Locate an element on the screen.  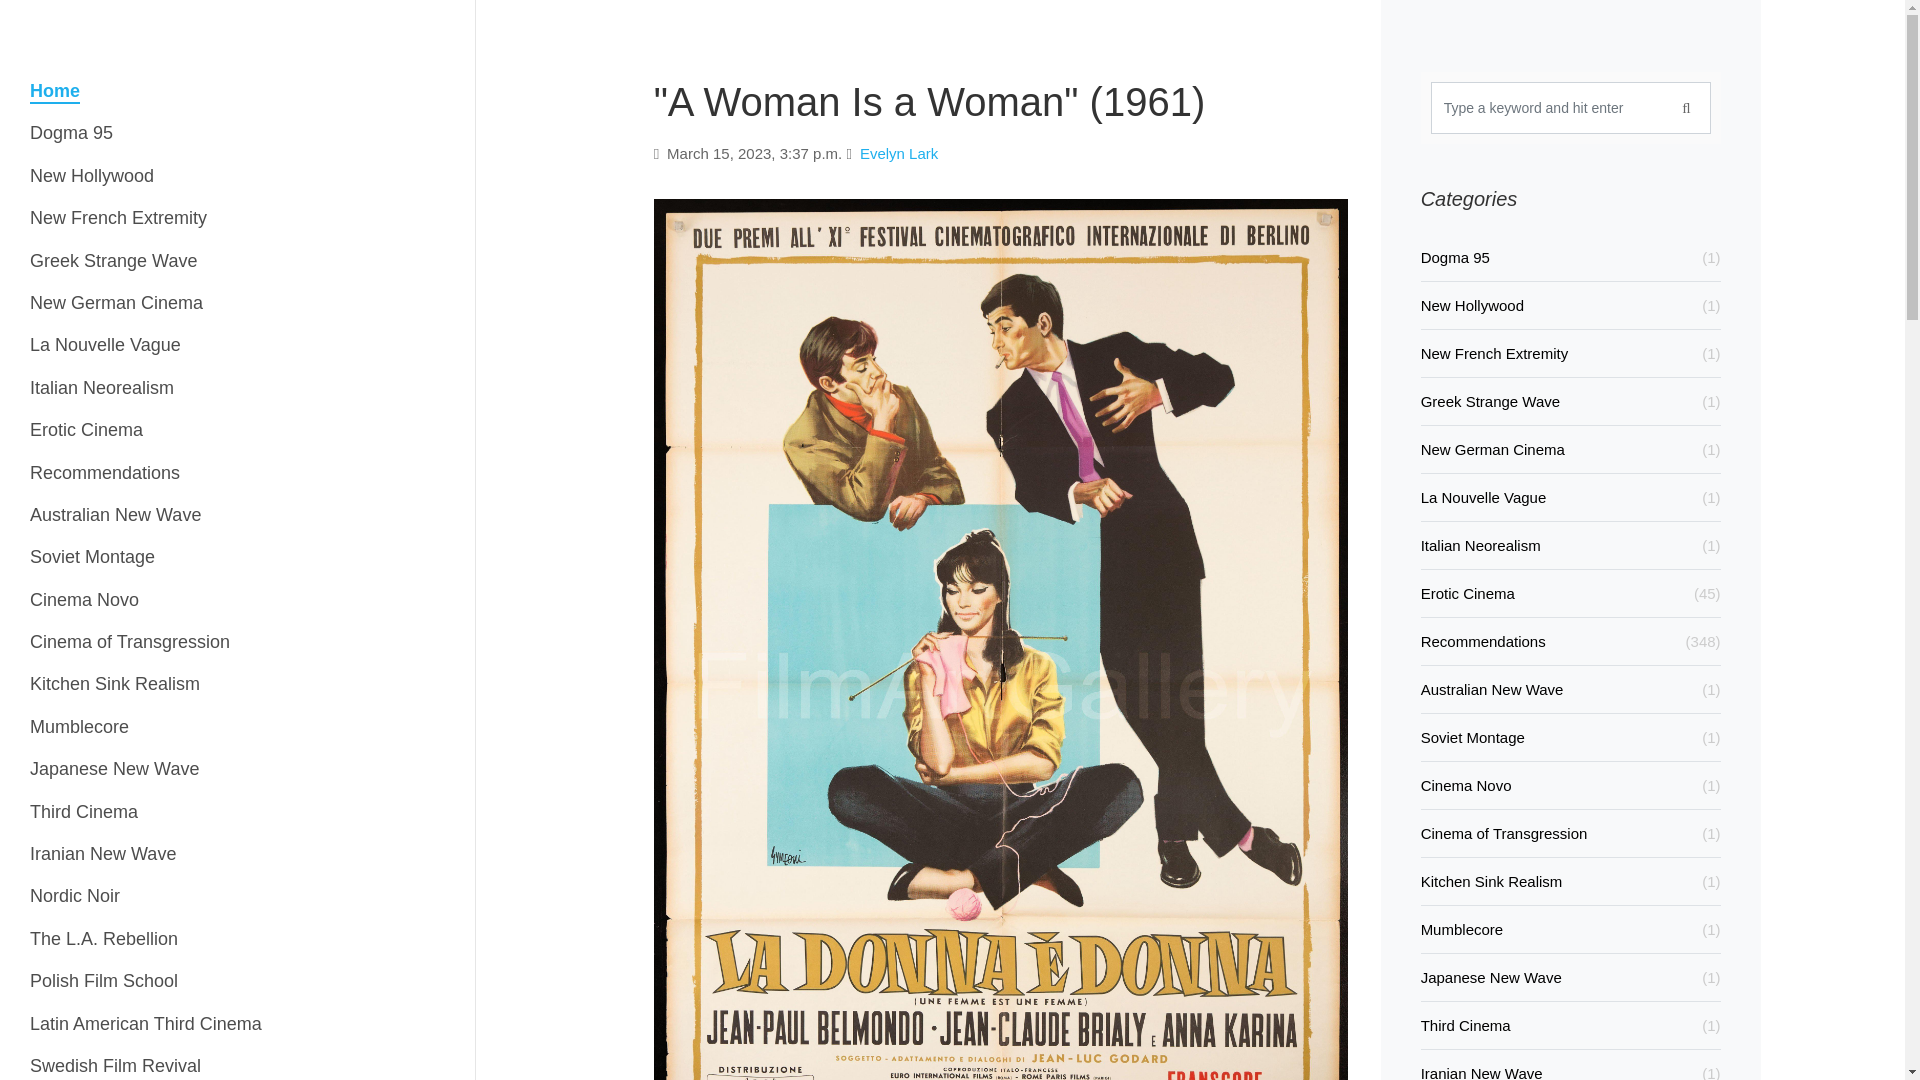
Italian Neorealism is located at coordinates (102, 388).